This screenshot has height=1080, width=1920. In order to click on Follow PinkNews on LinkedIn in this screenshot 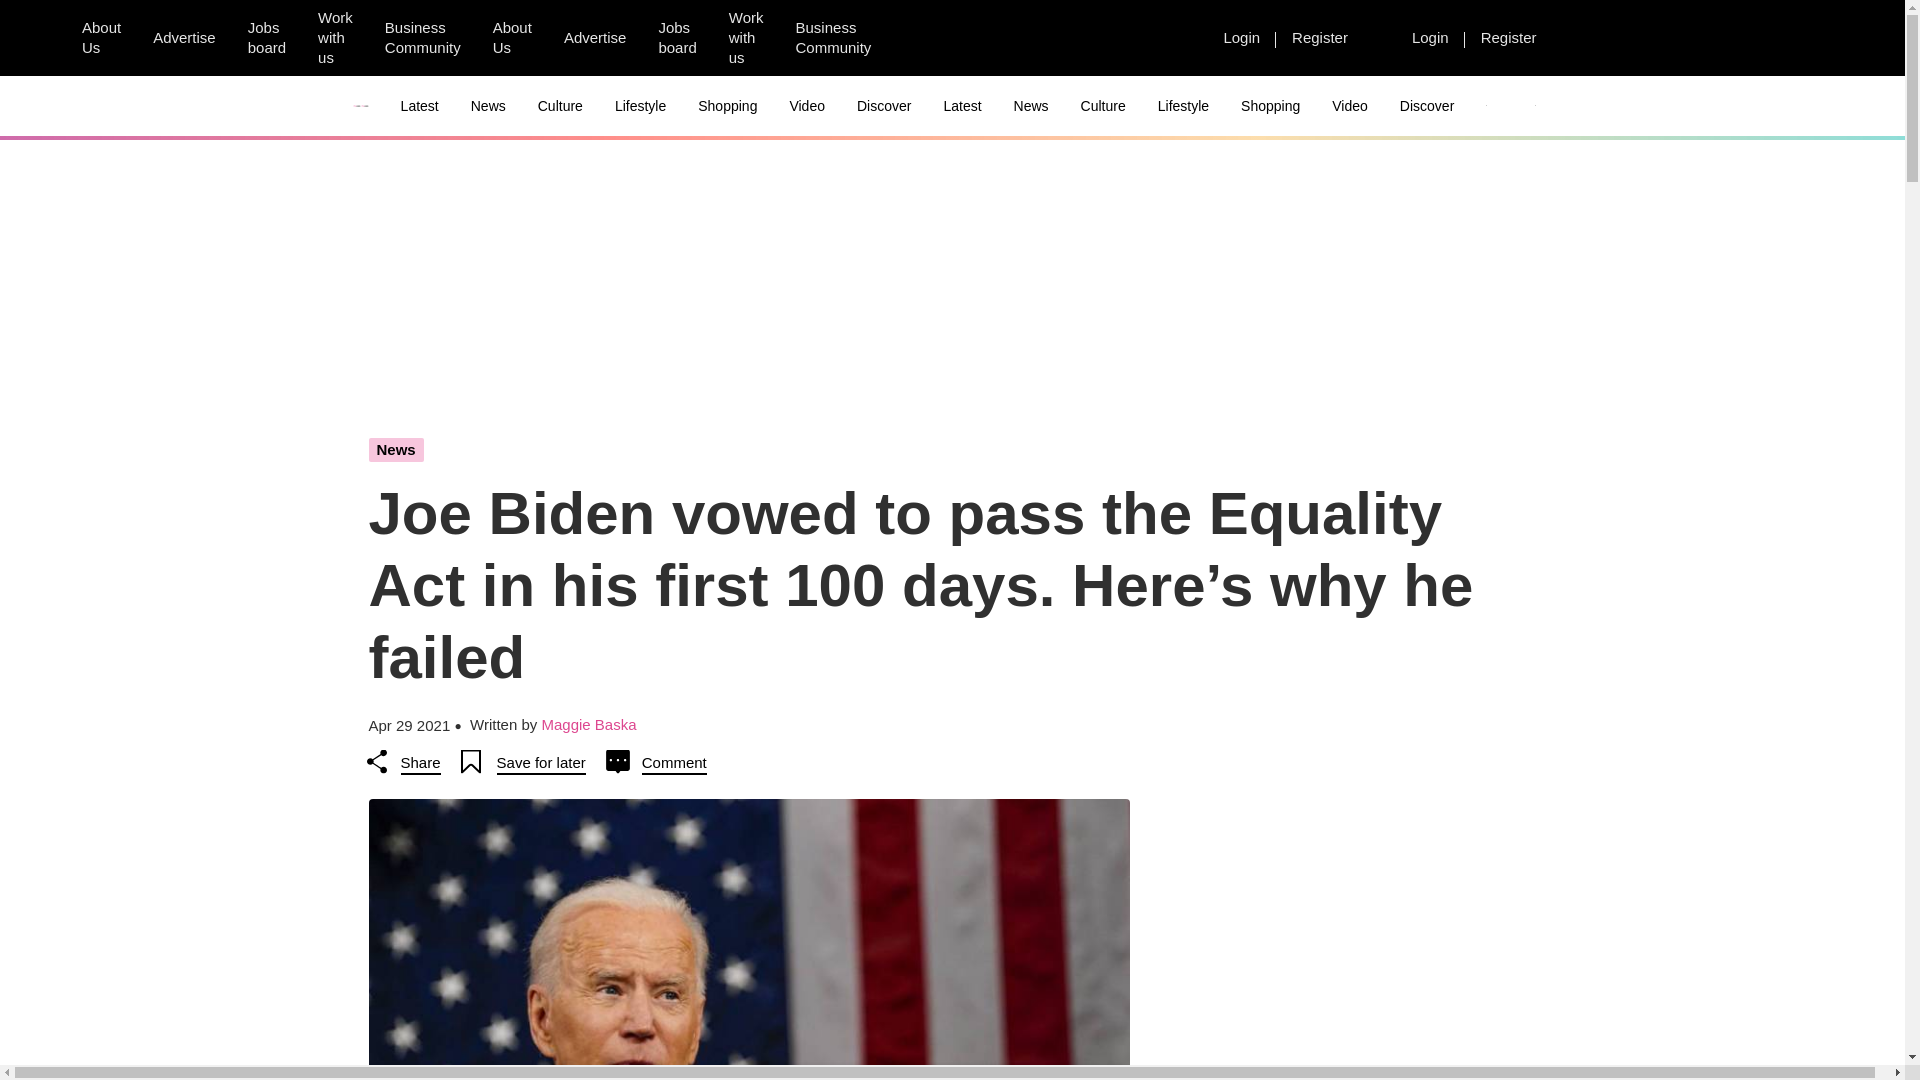, I will do `click(1167, 38)`.